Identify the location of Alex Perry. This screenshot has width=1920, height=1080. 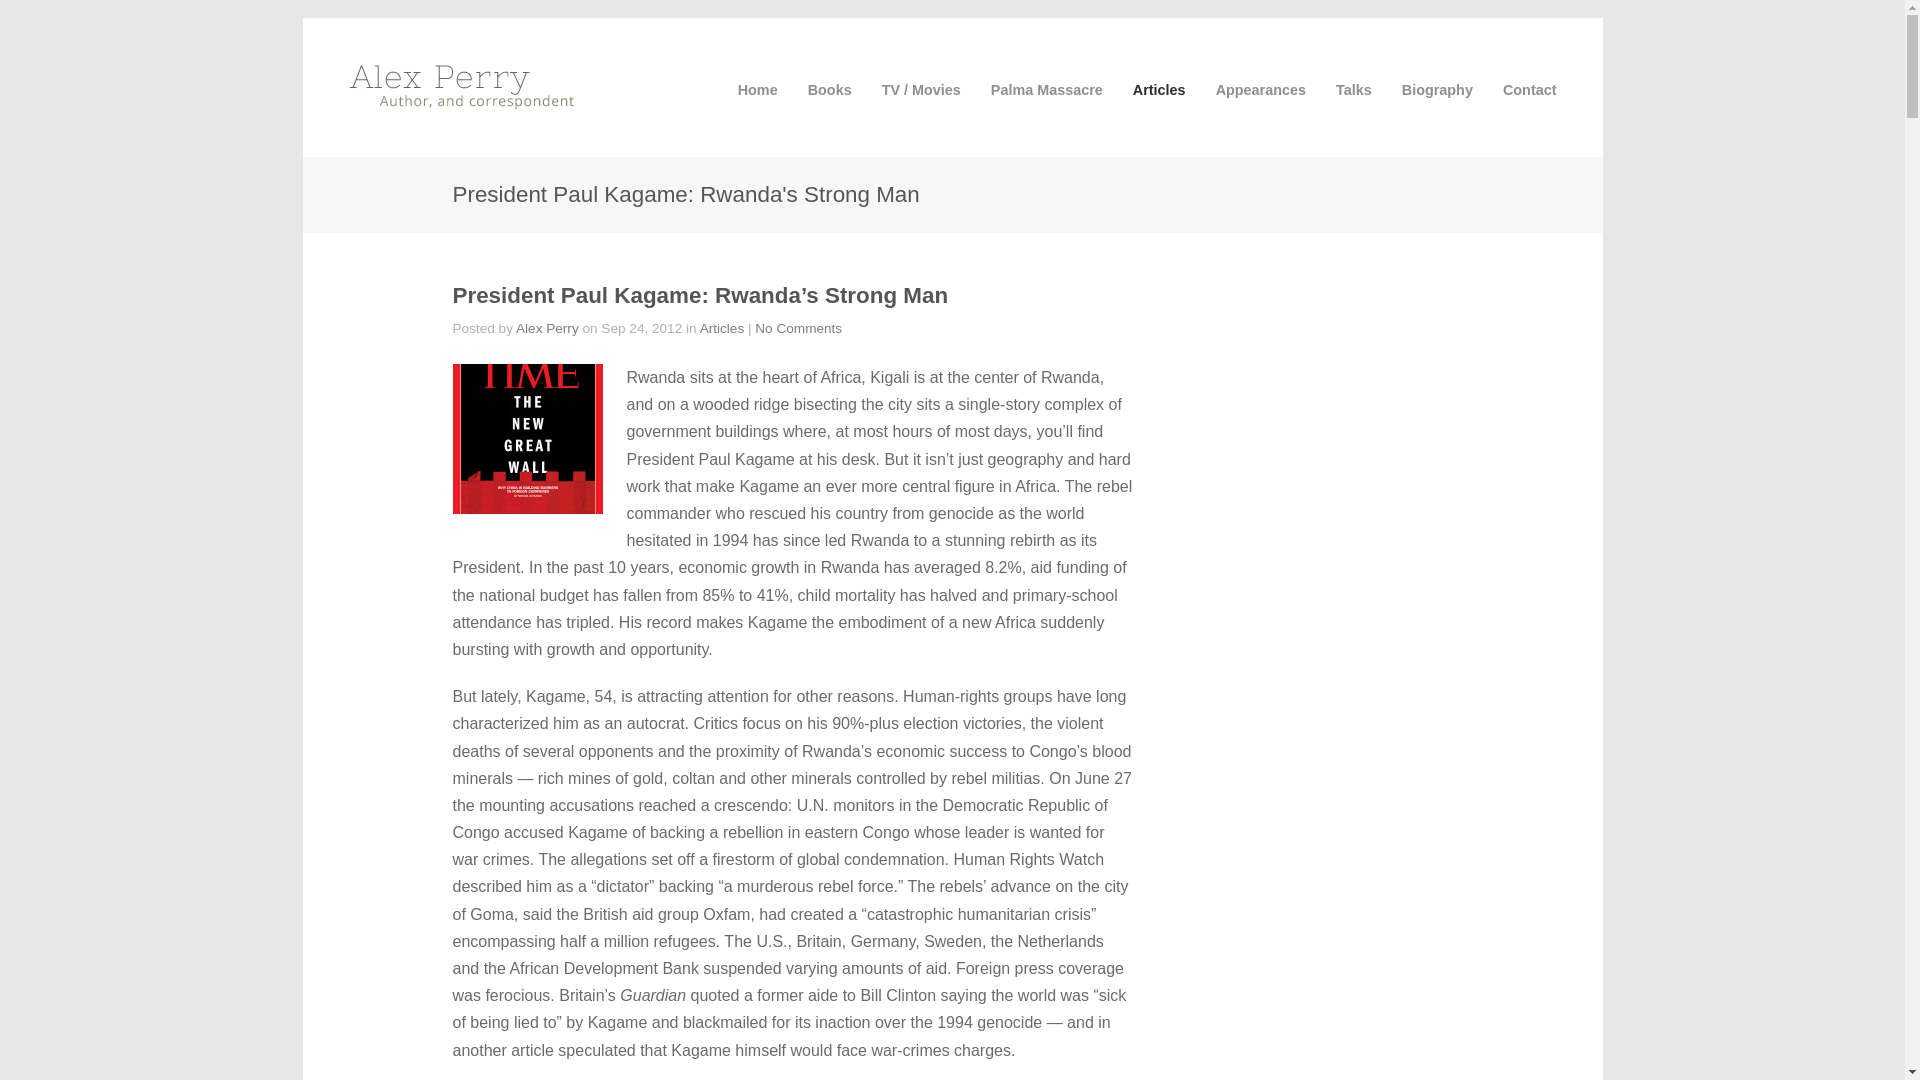
(548, 328).